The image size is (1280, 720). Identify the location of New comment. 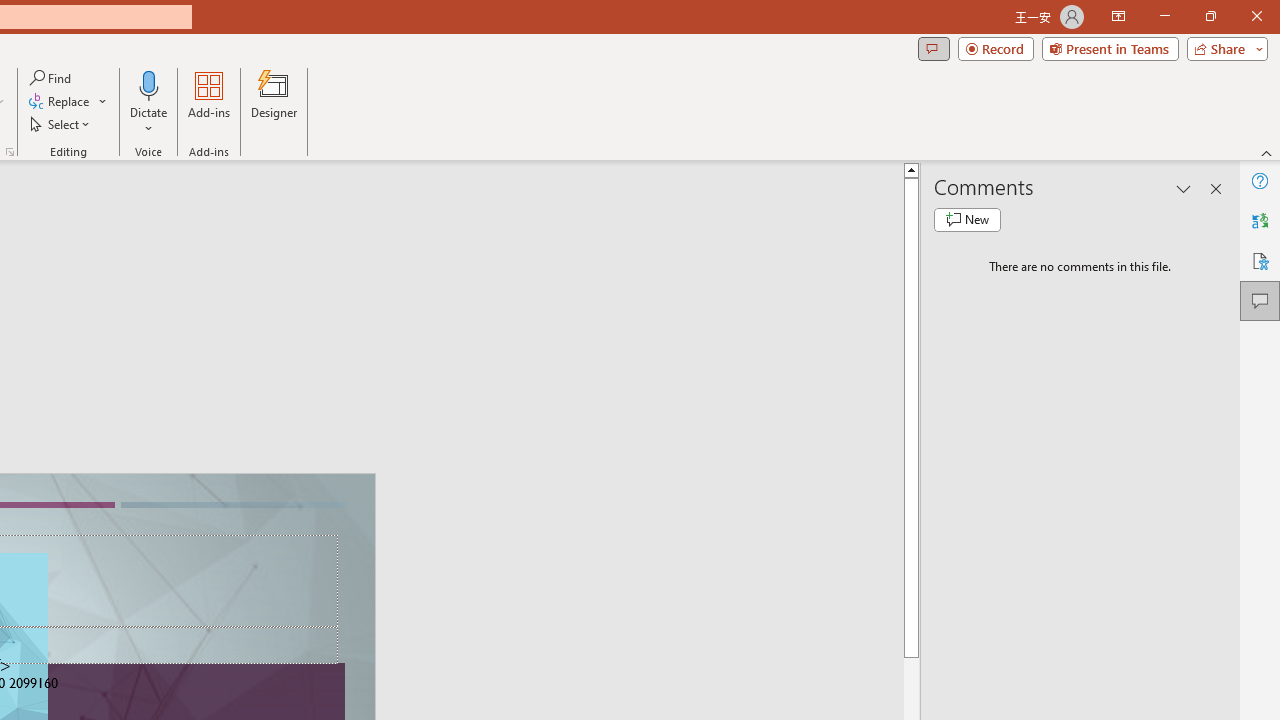
(967, 220).